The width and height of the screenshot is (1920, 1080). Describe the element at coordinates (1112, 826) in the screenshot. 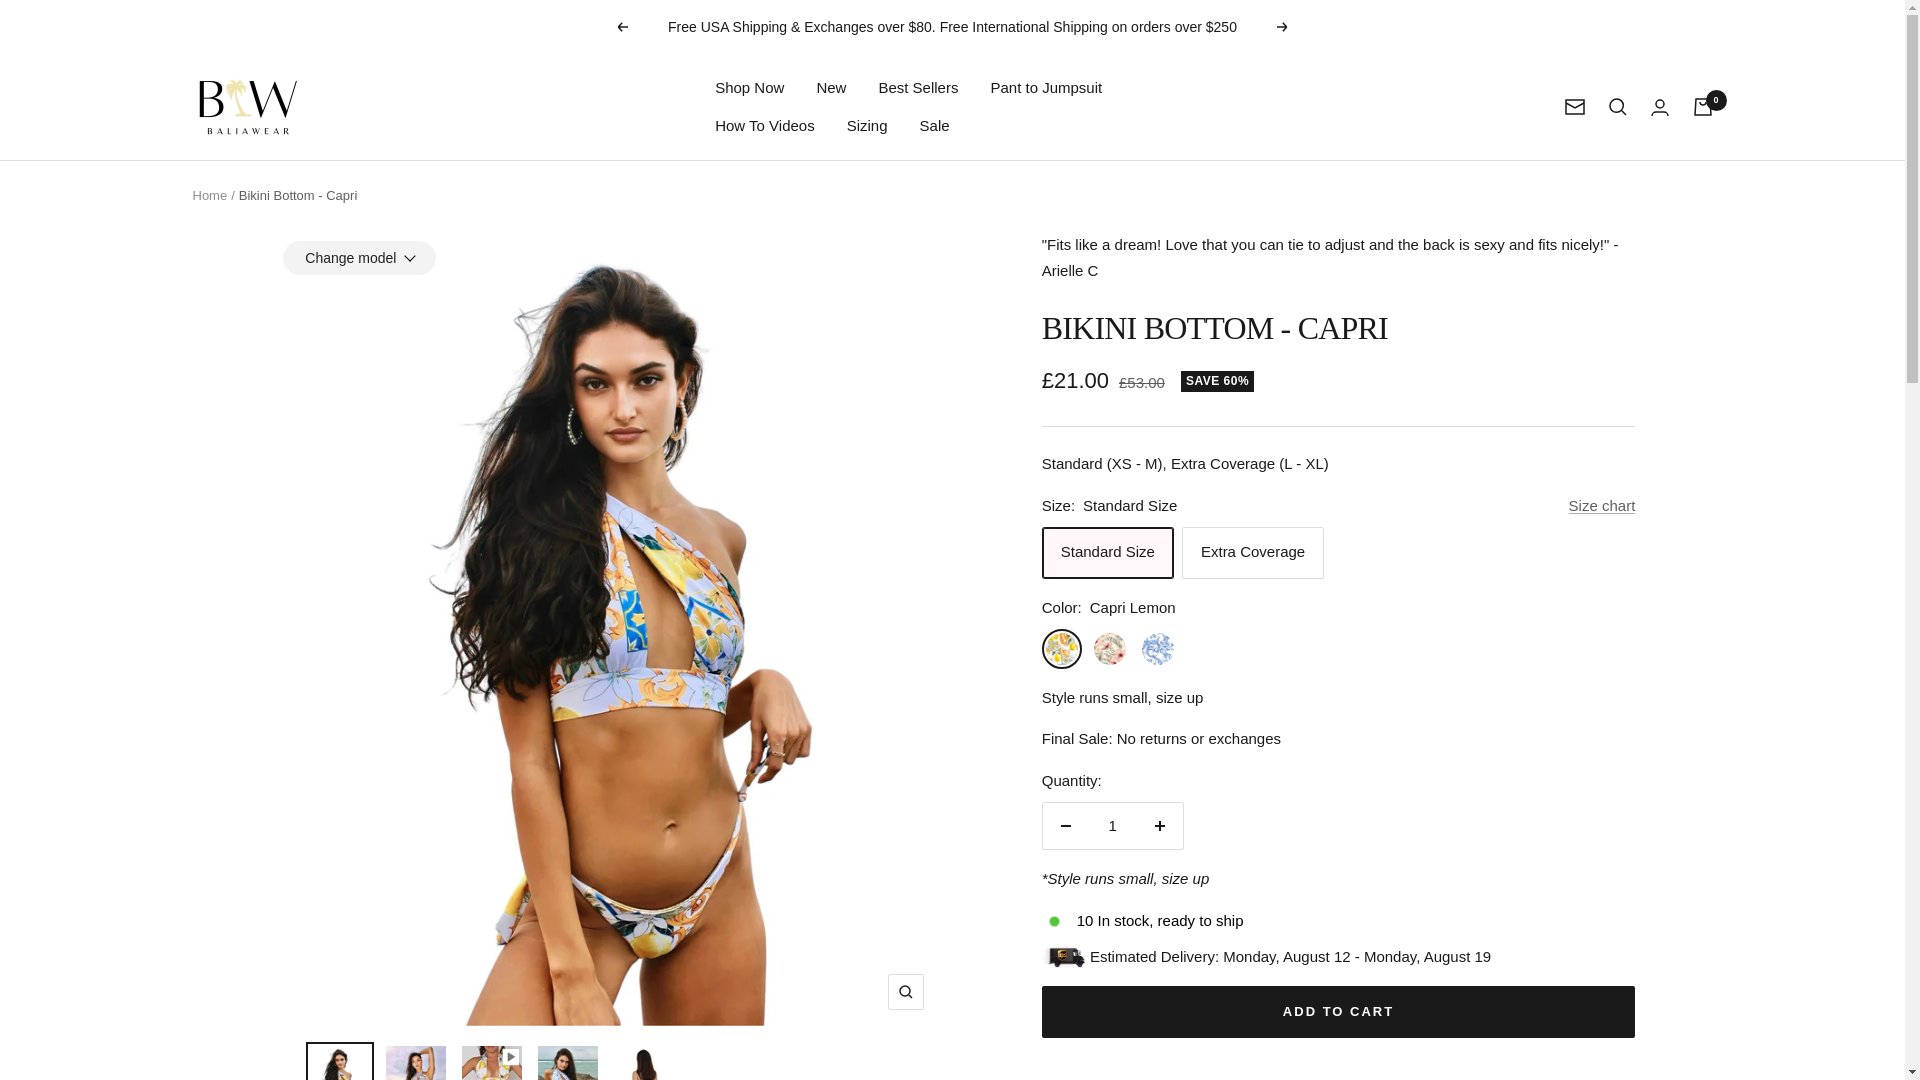

I see `1` at that location.